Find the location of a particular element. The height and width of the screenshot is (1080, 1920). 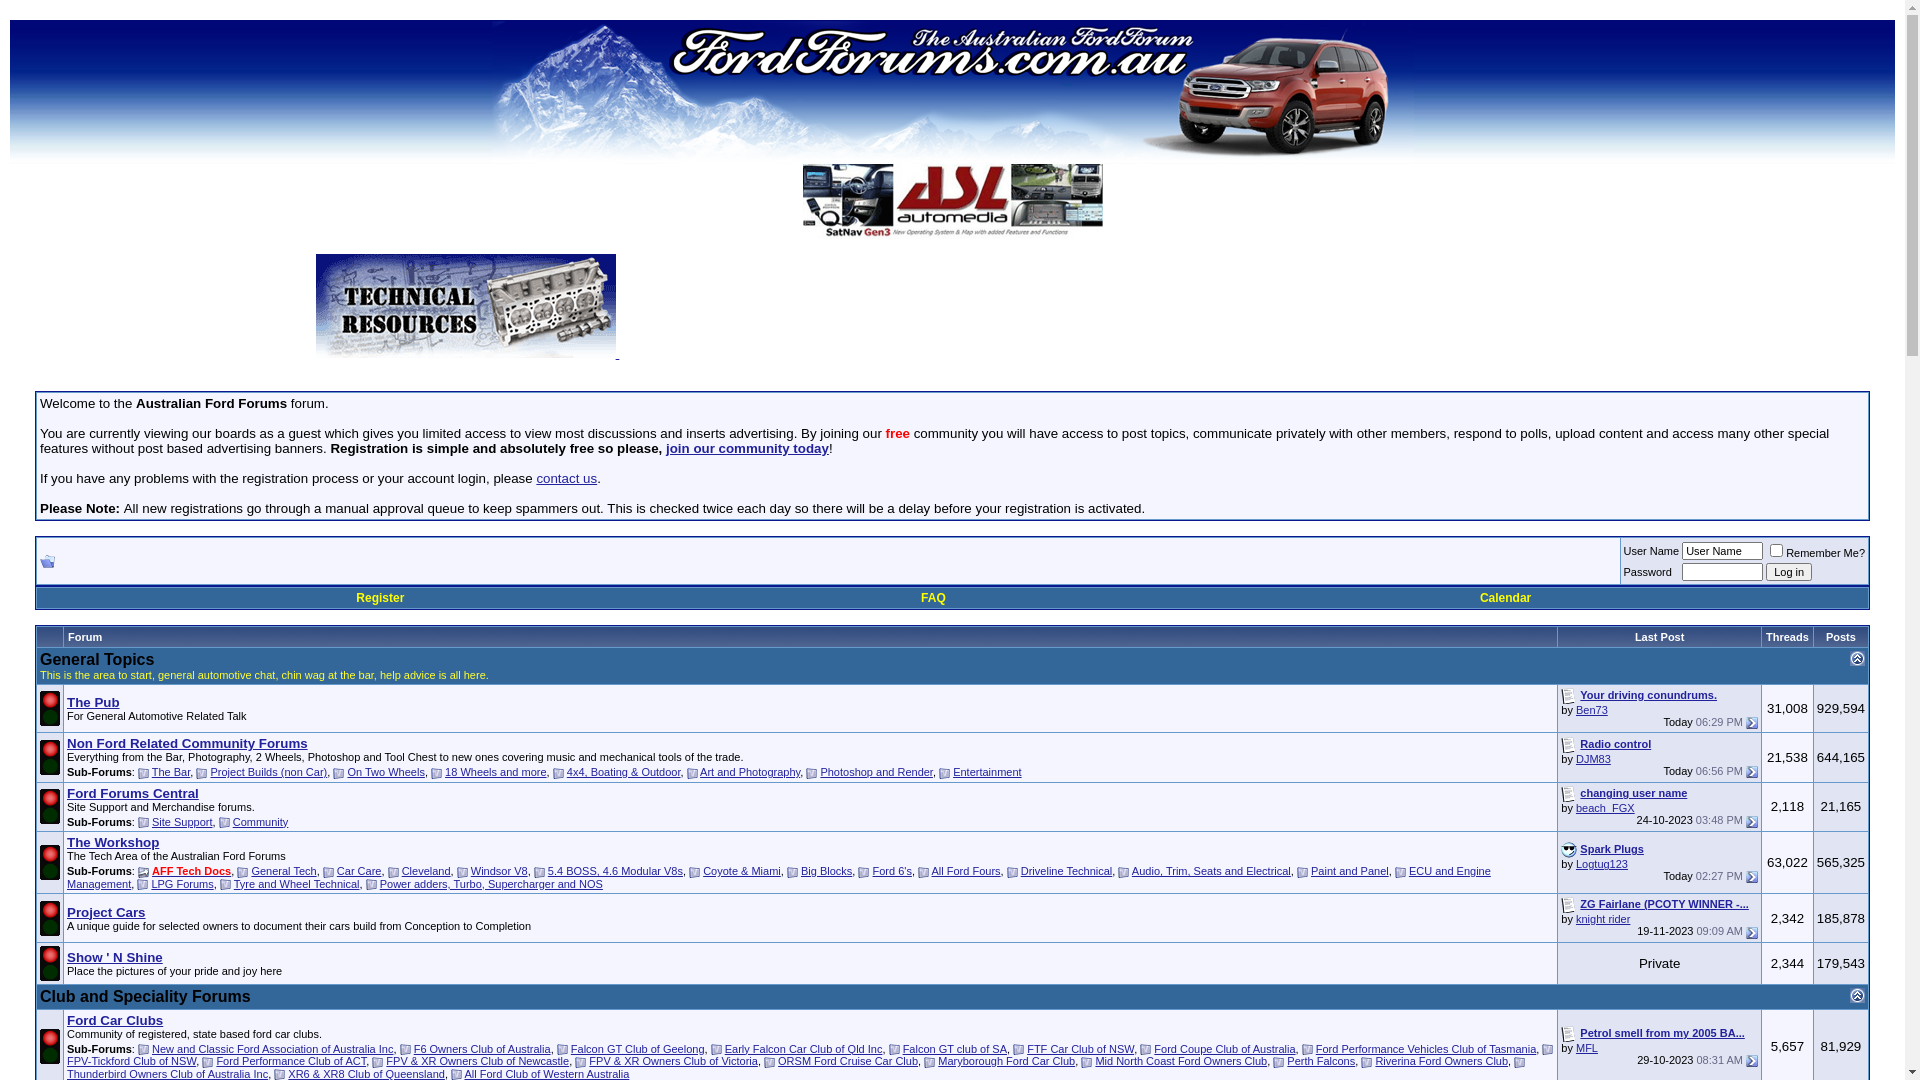

beach_FGX is located at coordinates (1606, 808).